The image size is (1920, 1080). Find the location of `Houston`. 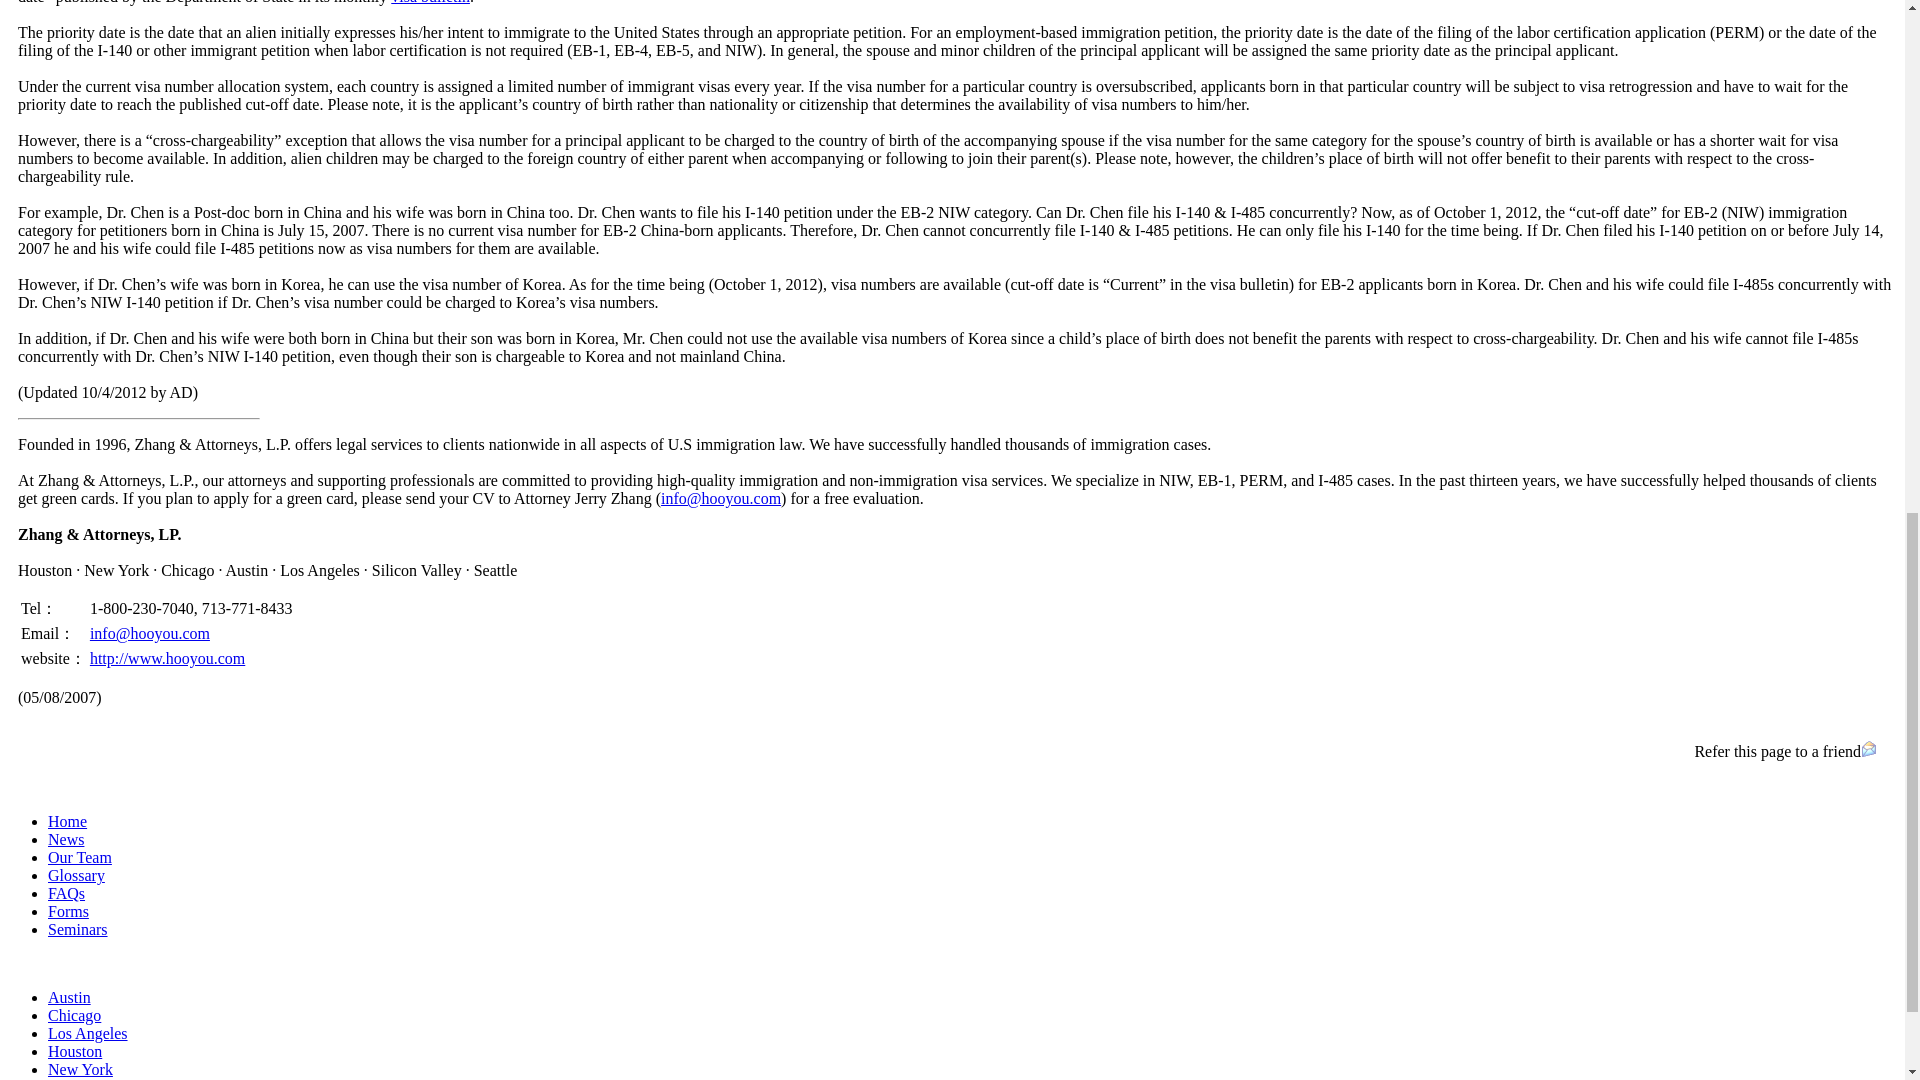

Houston is located at coordinates (74, 1051).